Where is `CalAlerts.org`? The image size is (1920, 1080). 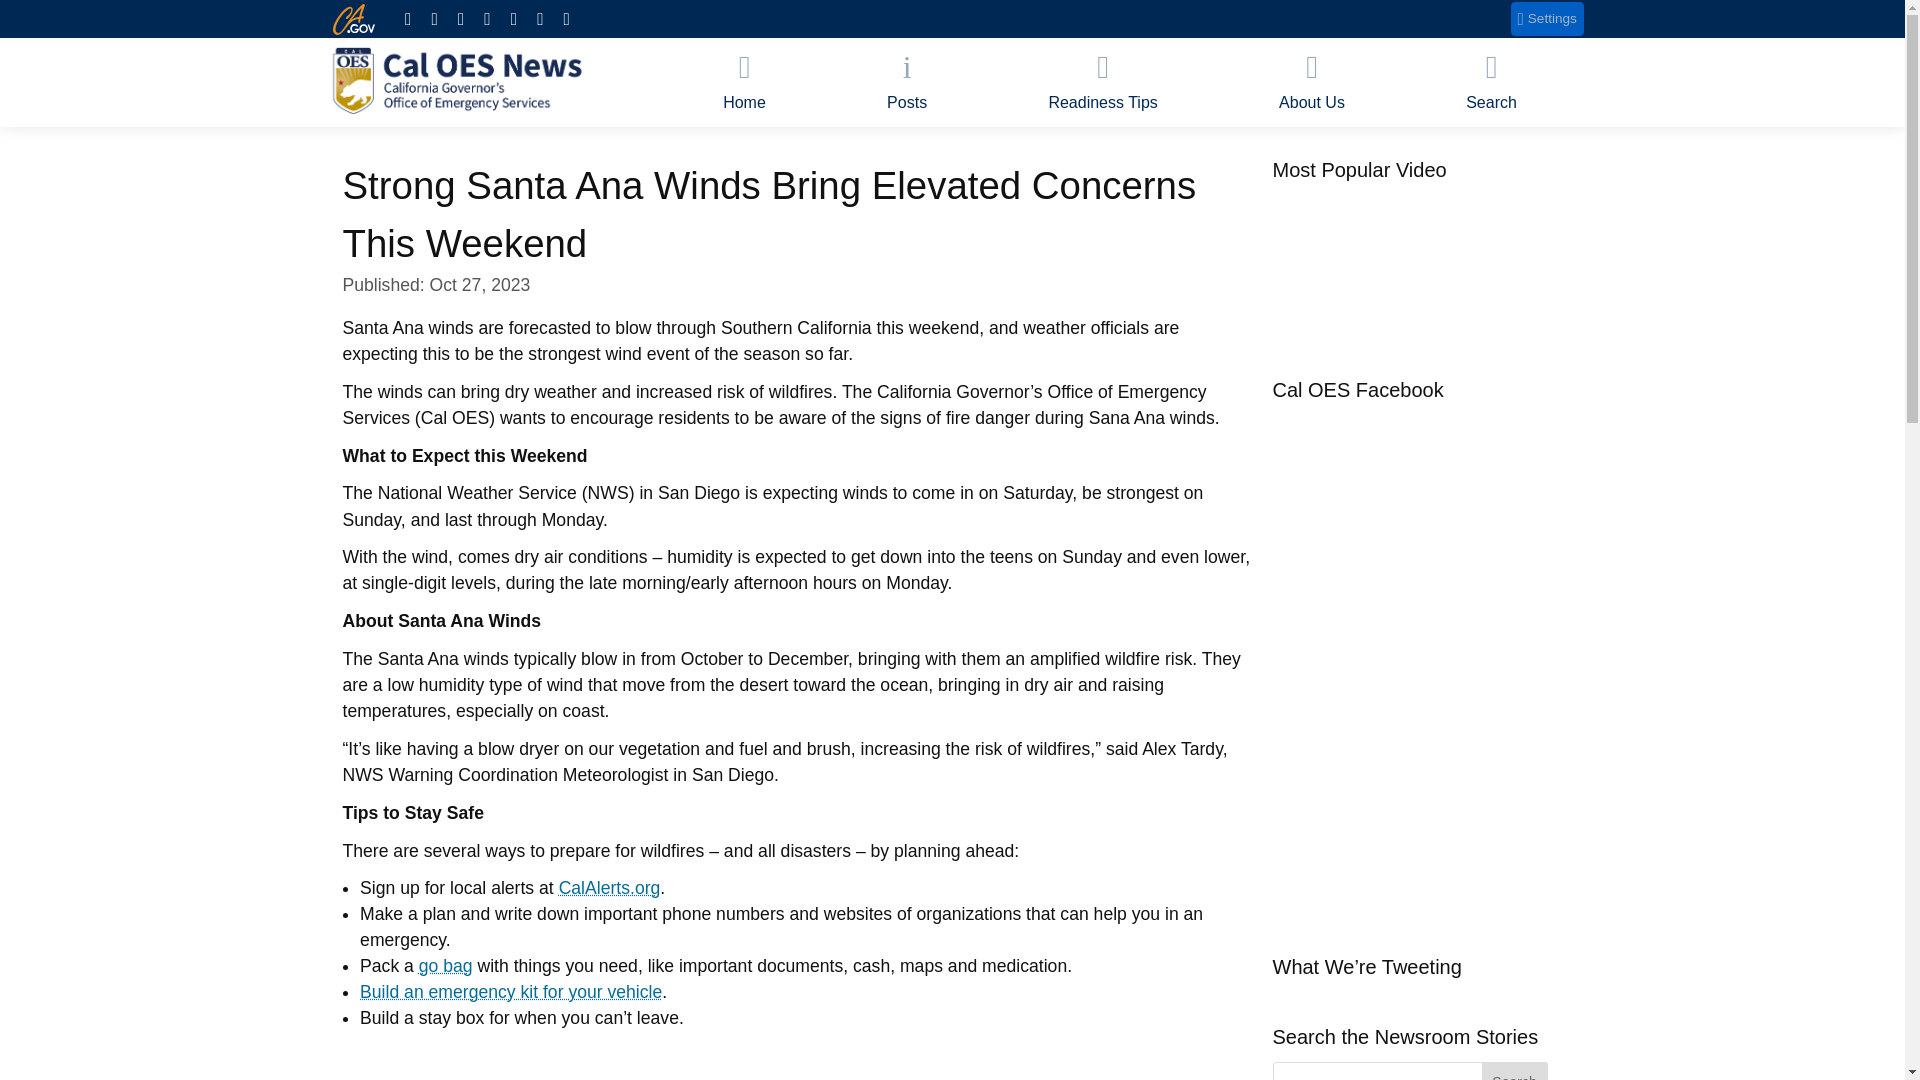 CalAlerts.org is located at coordinates (609, 888).